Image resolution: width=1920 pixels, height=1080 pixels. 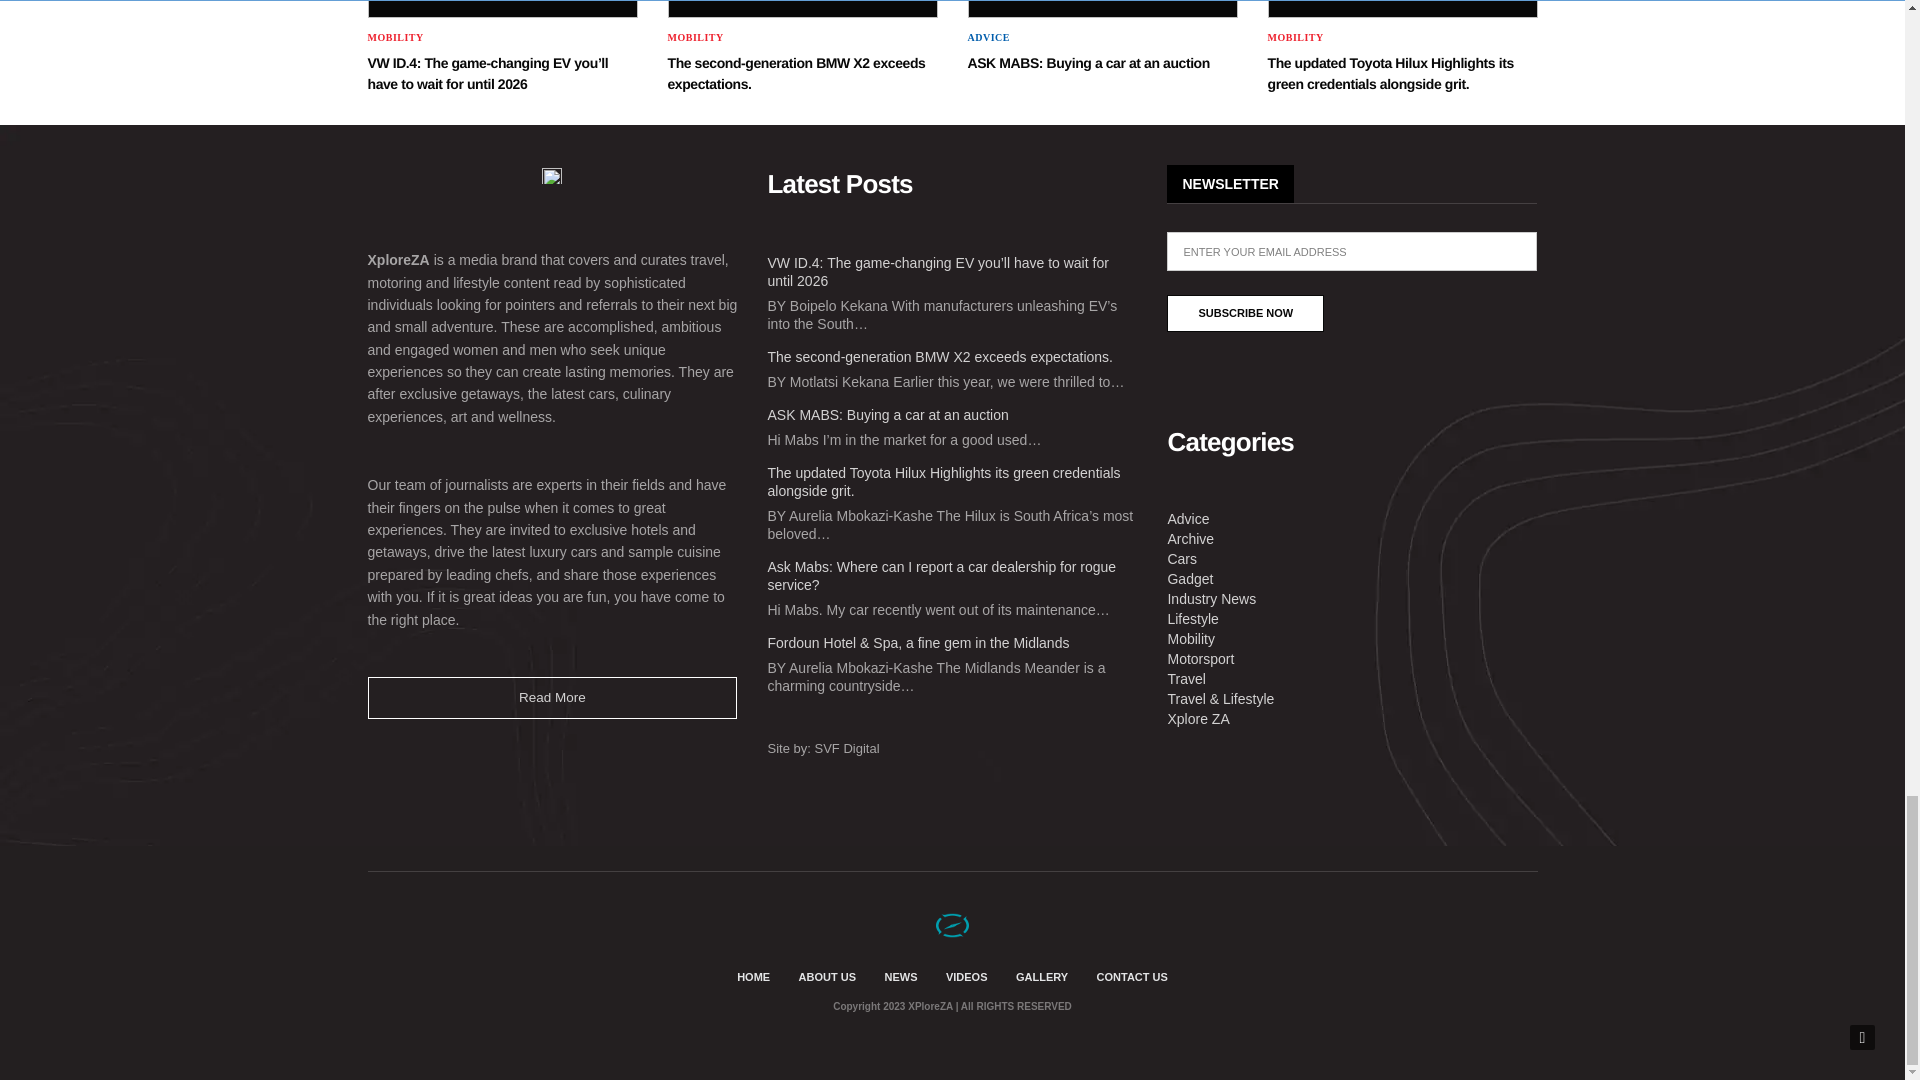 I want to click on ASK MABS: Buying a car at an auction, so click(x=1102, y=9).